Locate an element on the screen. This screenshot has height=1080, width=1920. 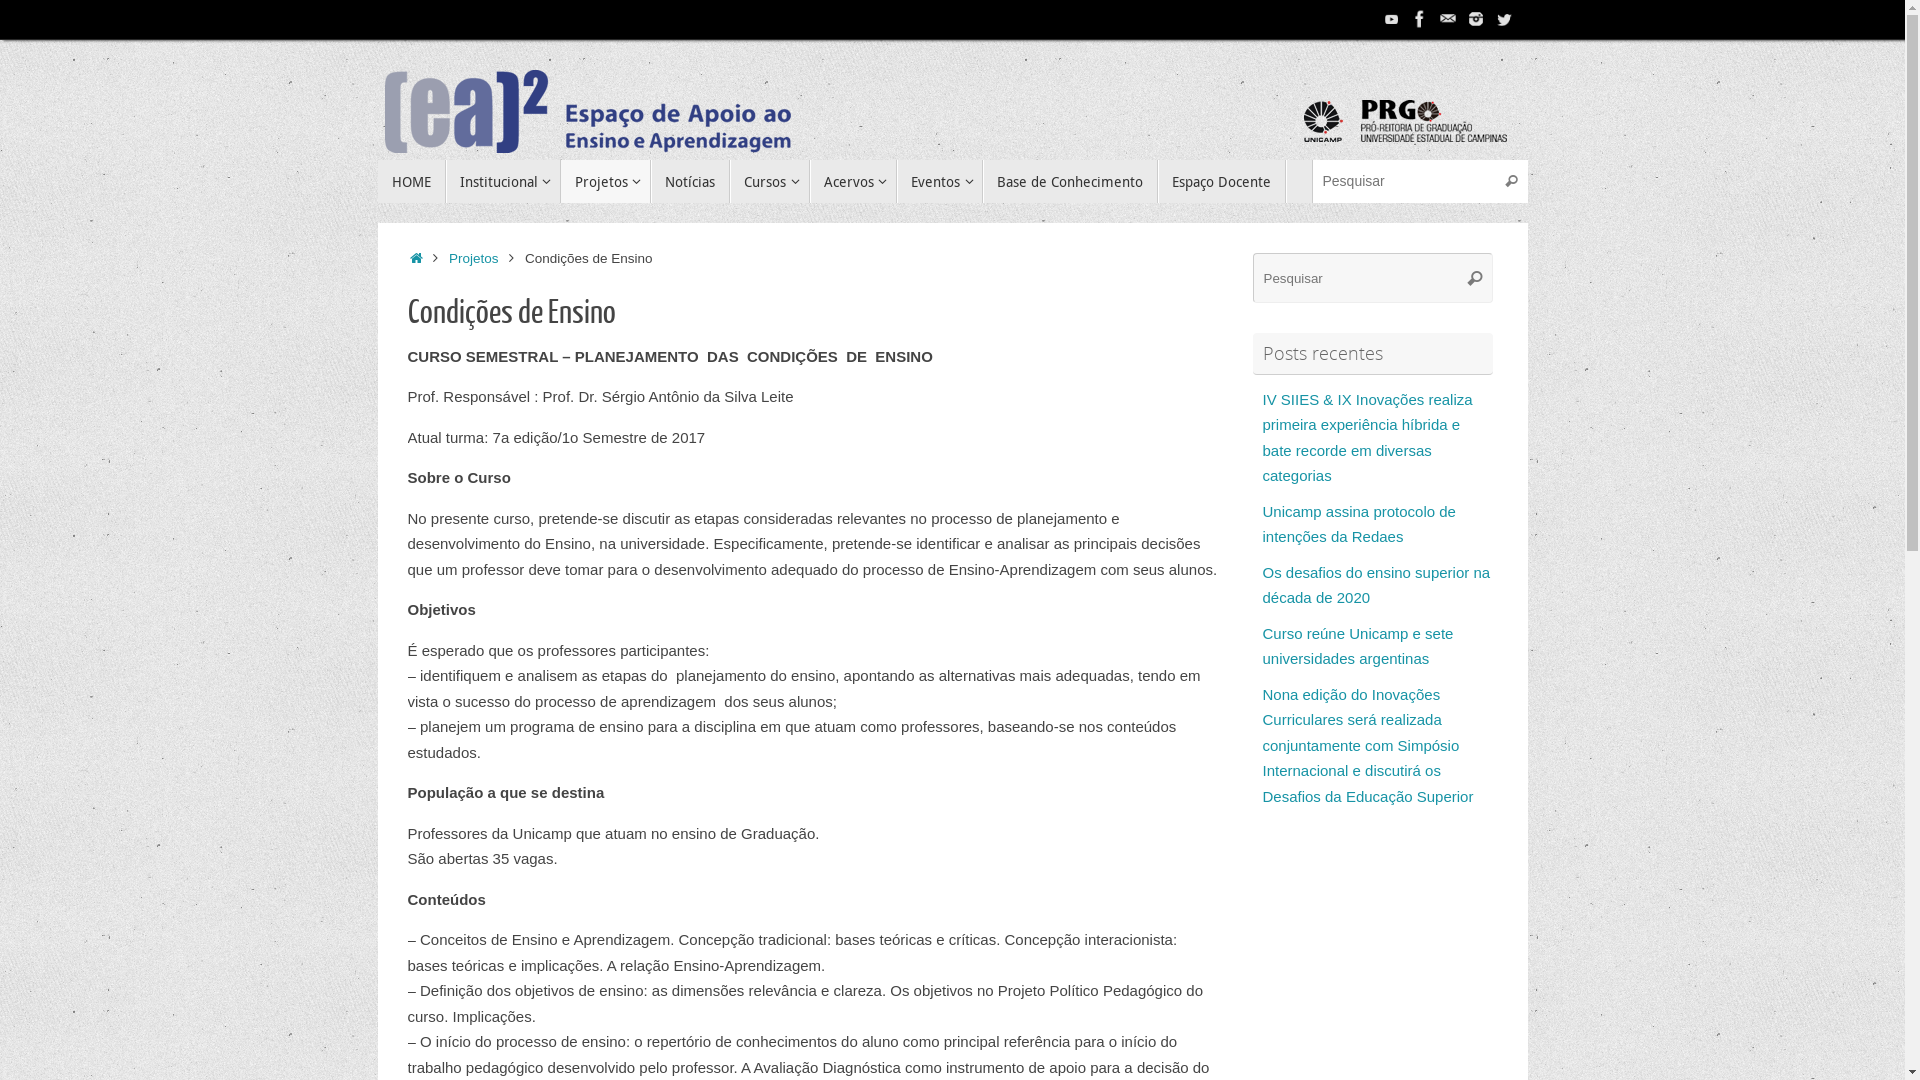
Mail is located at coordinates (1448, 19).